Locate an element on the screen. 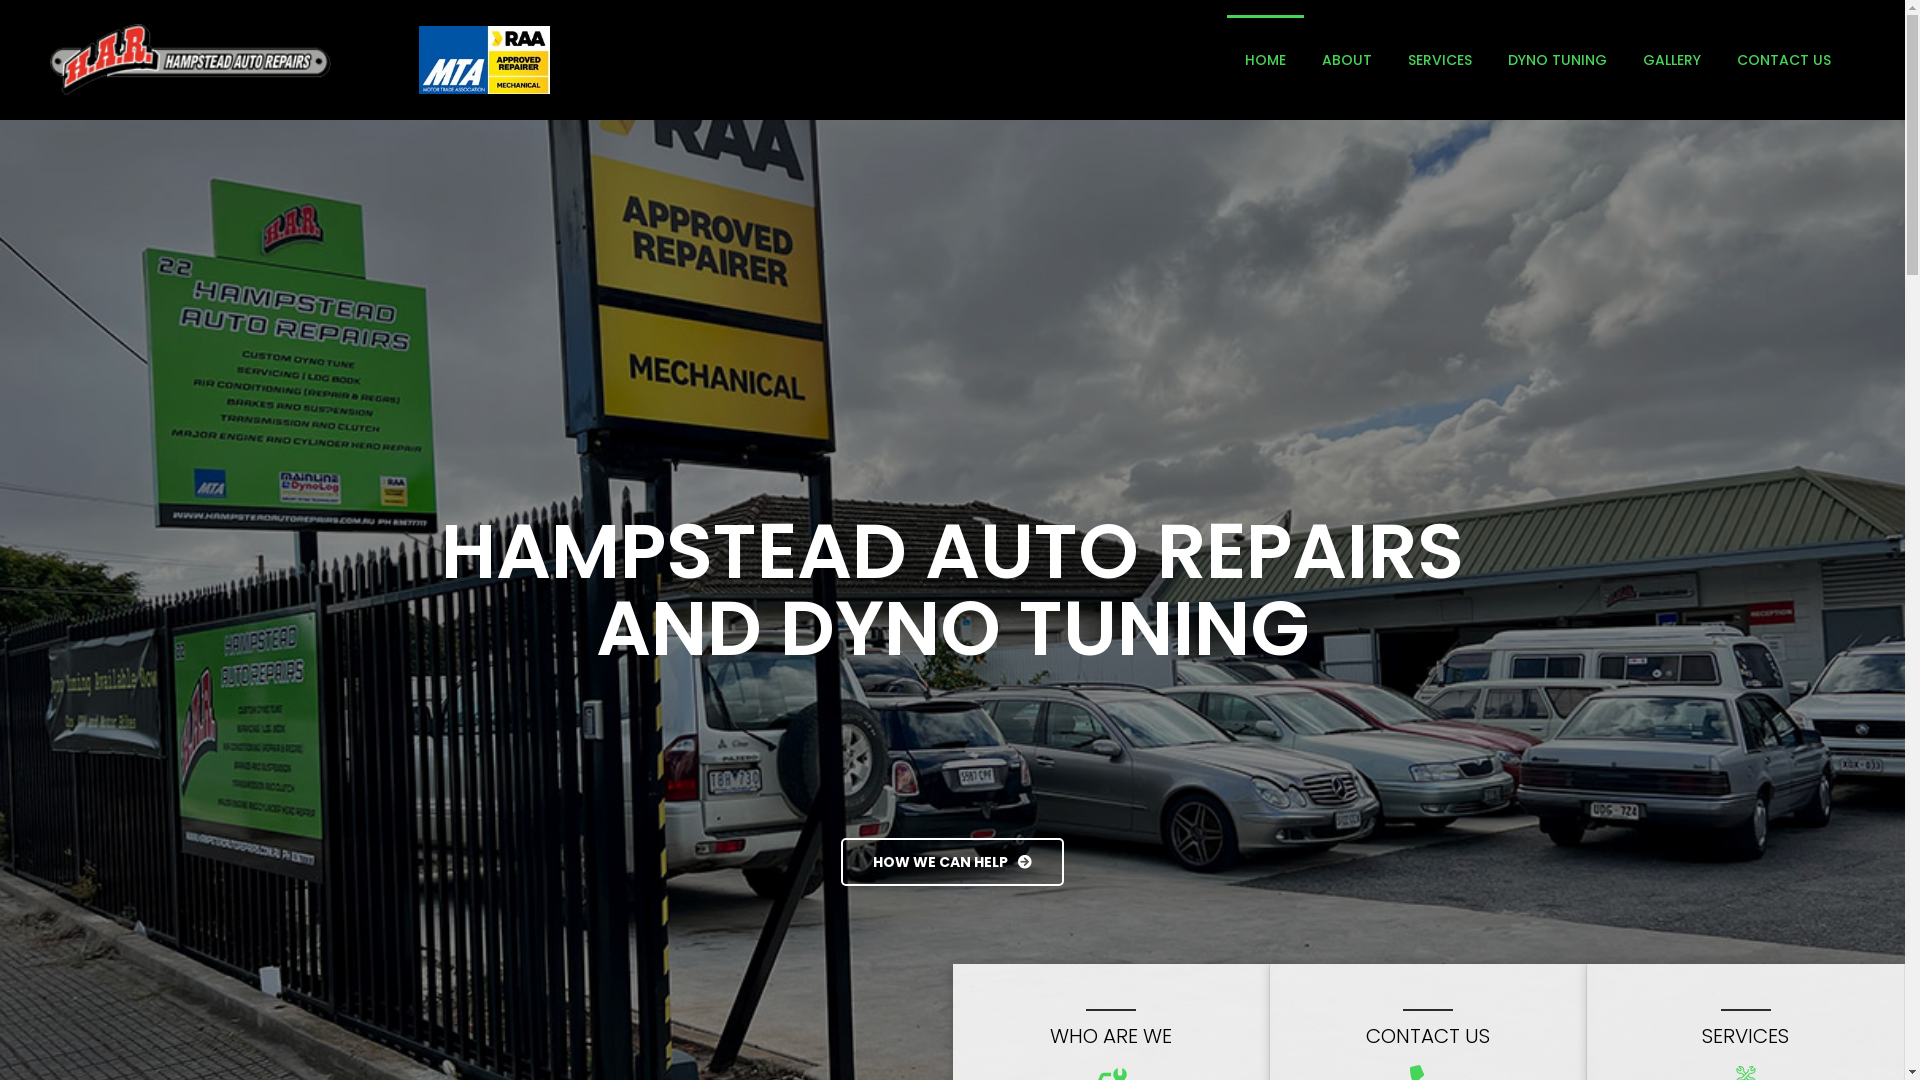 The height and width of the screenshot is (1080, 1920). HOW WE CAN HELP is located at coordinates (952, 862).